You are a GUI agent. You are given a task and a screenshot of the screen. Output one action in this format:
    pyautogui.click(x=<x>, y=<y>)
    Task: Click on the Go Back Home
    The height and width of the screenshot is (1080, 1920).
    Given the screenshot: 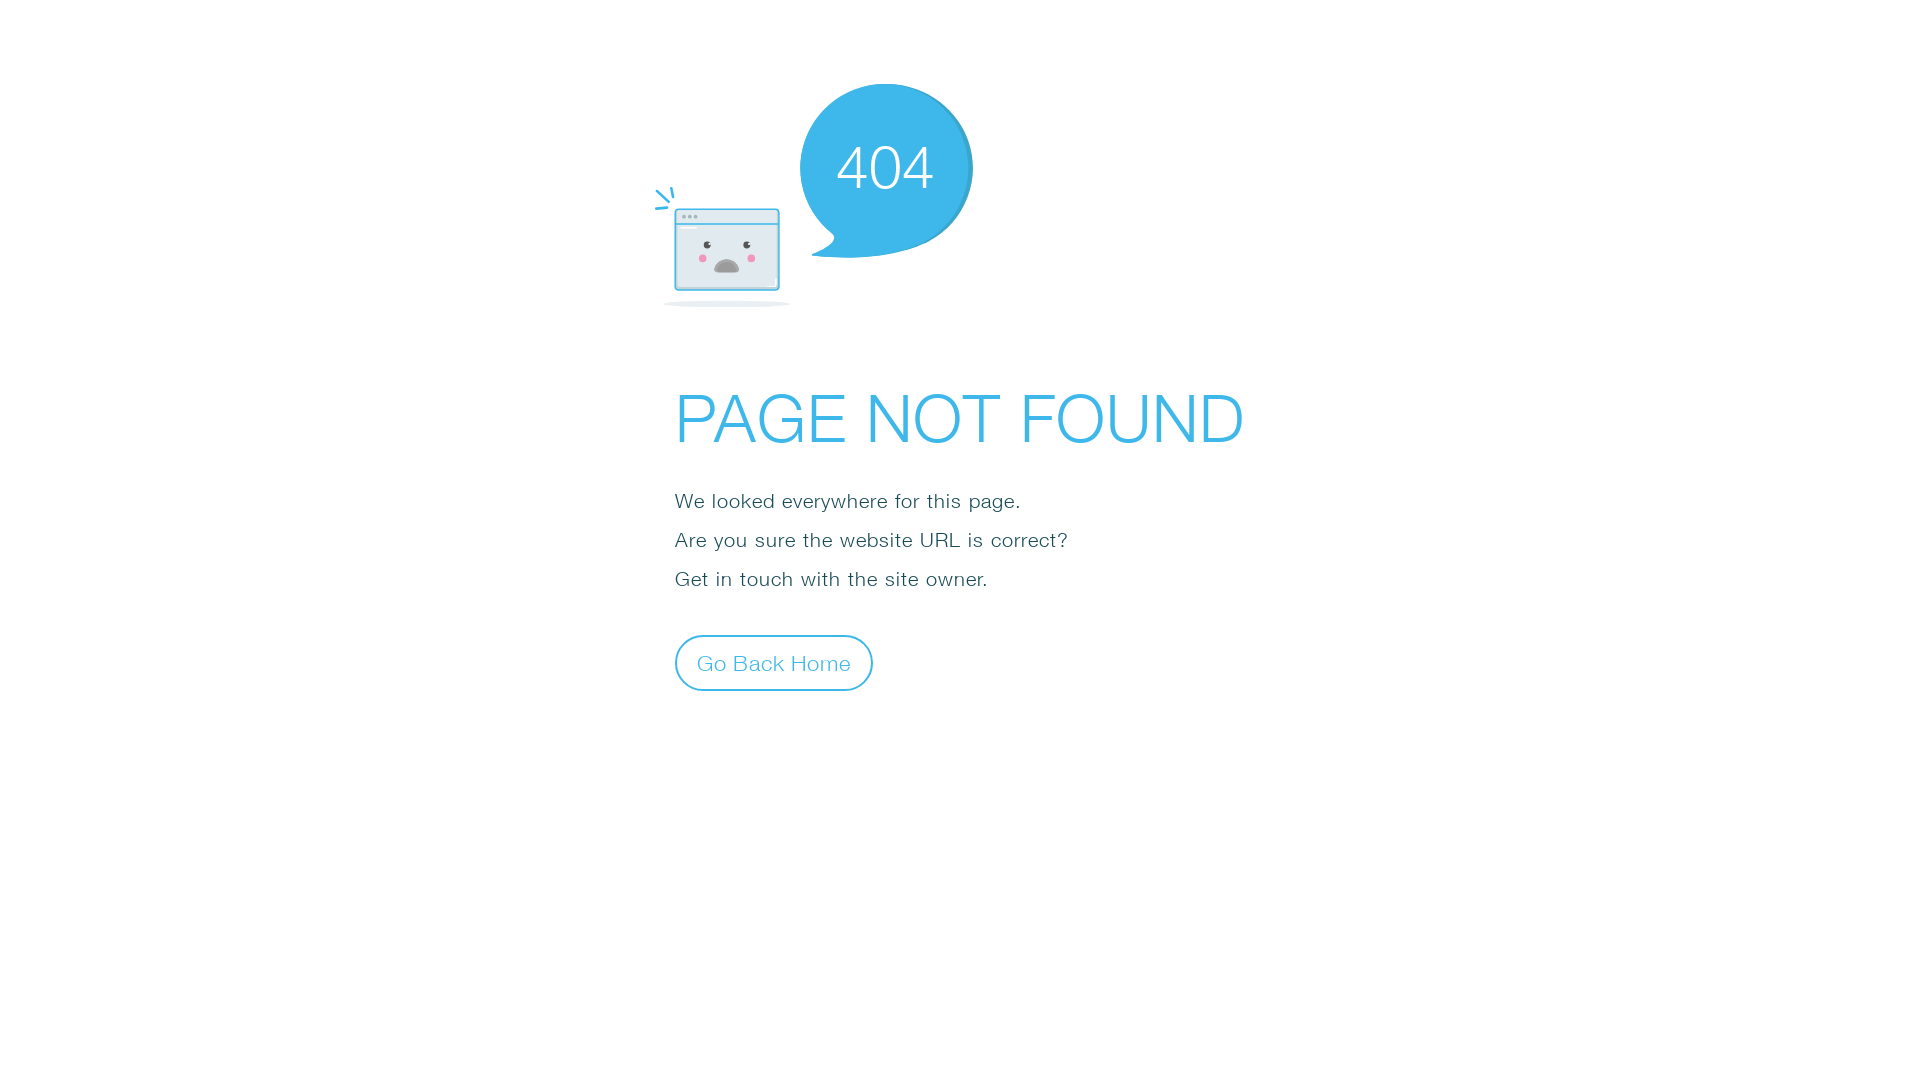 What is the action you would take?
    pyautogui.click(x=774, y=662)
    